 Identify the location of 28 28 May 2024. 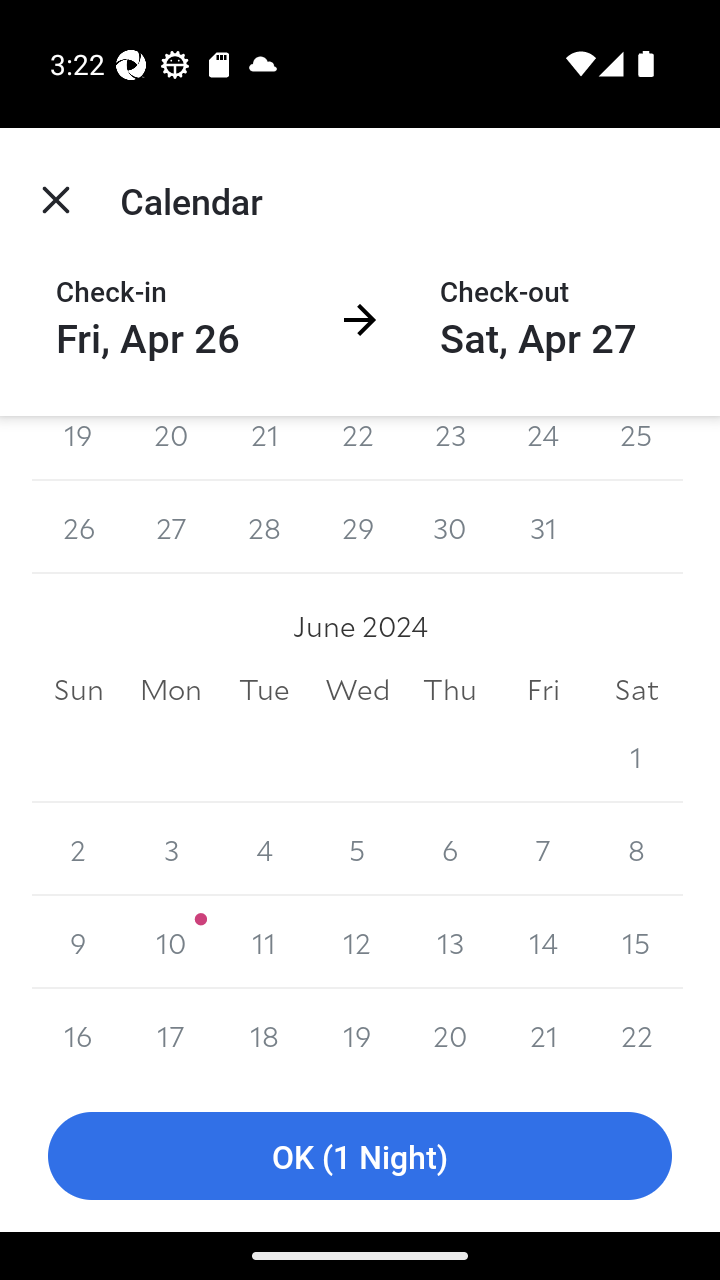
(264, 527).